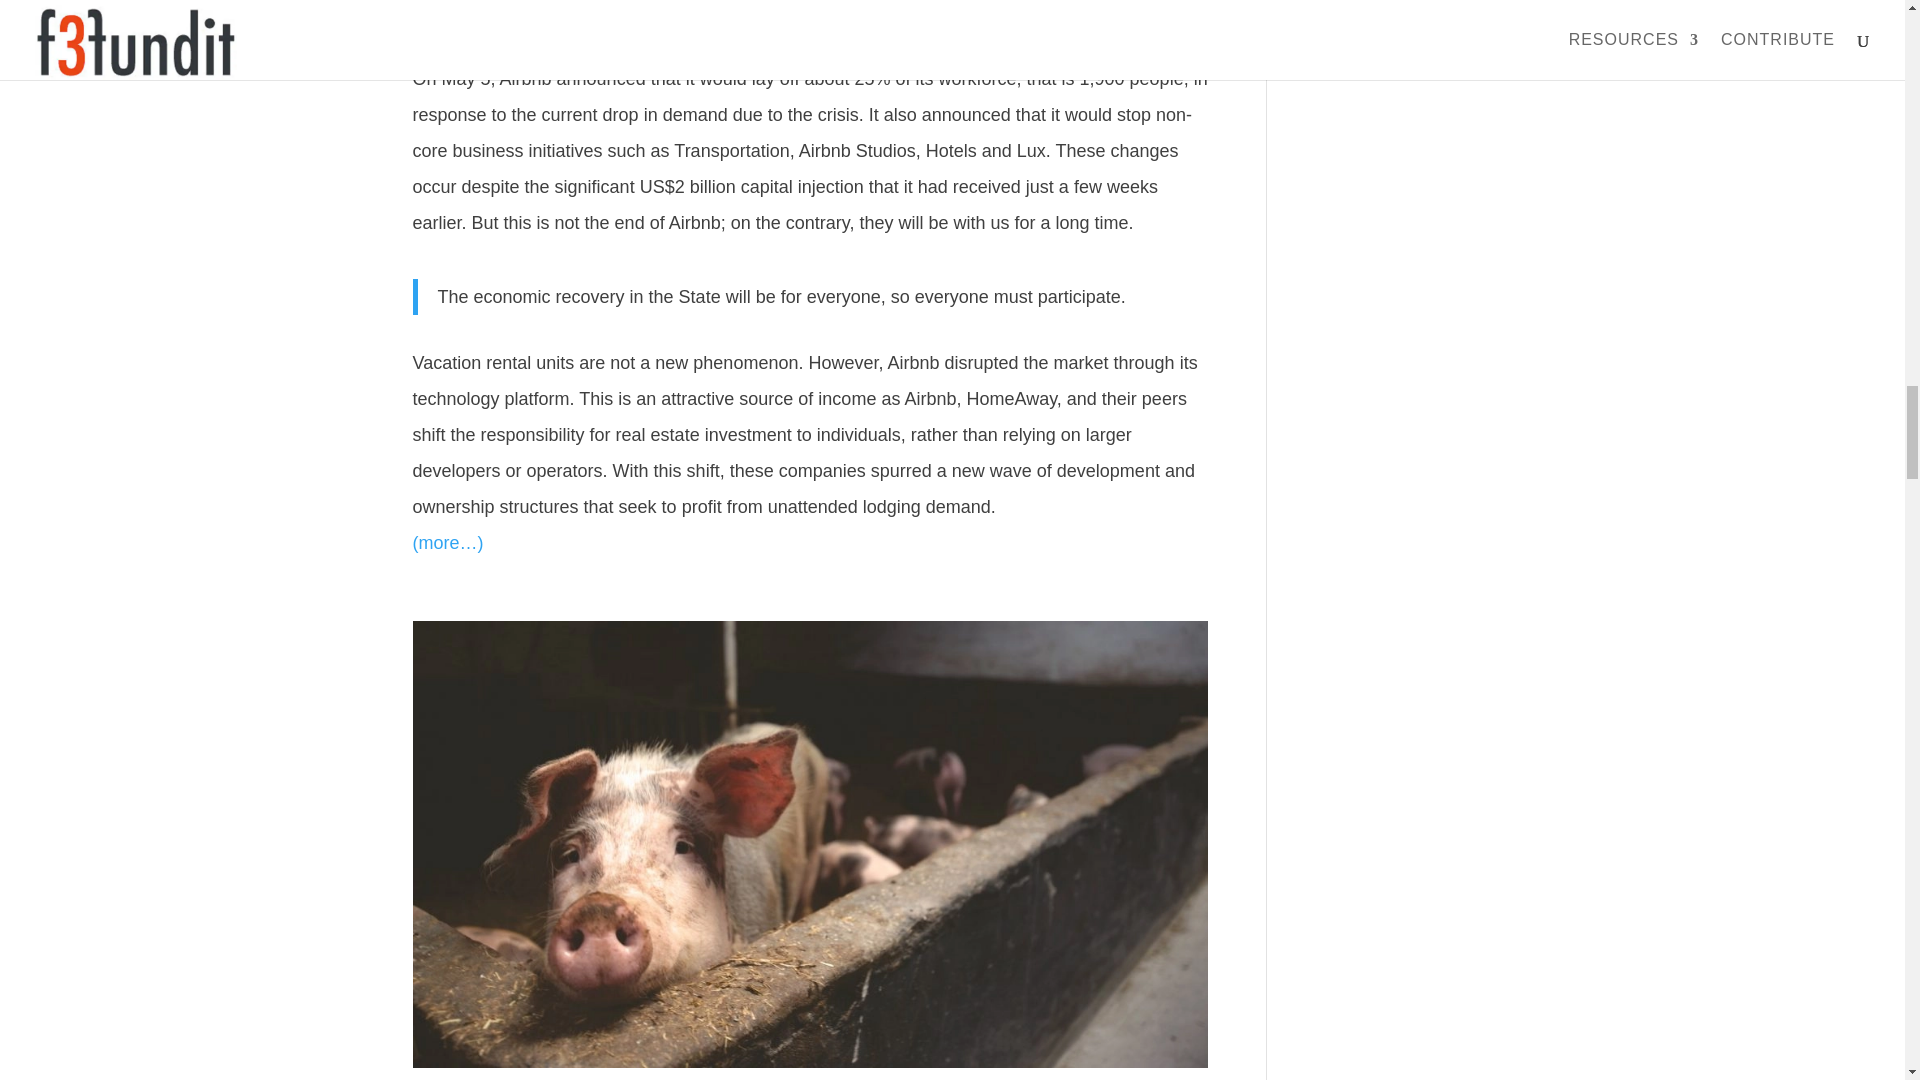 This screenshot has width=1920, height=1080. I want to click on Business, so click(604, 21).